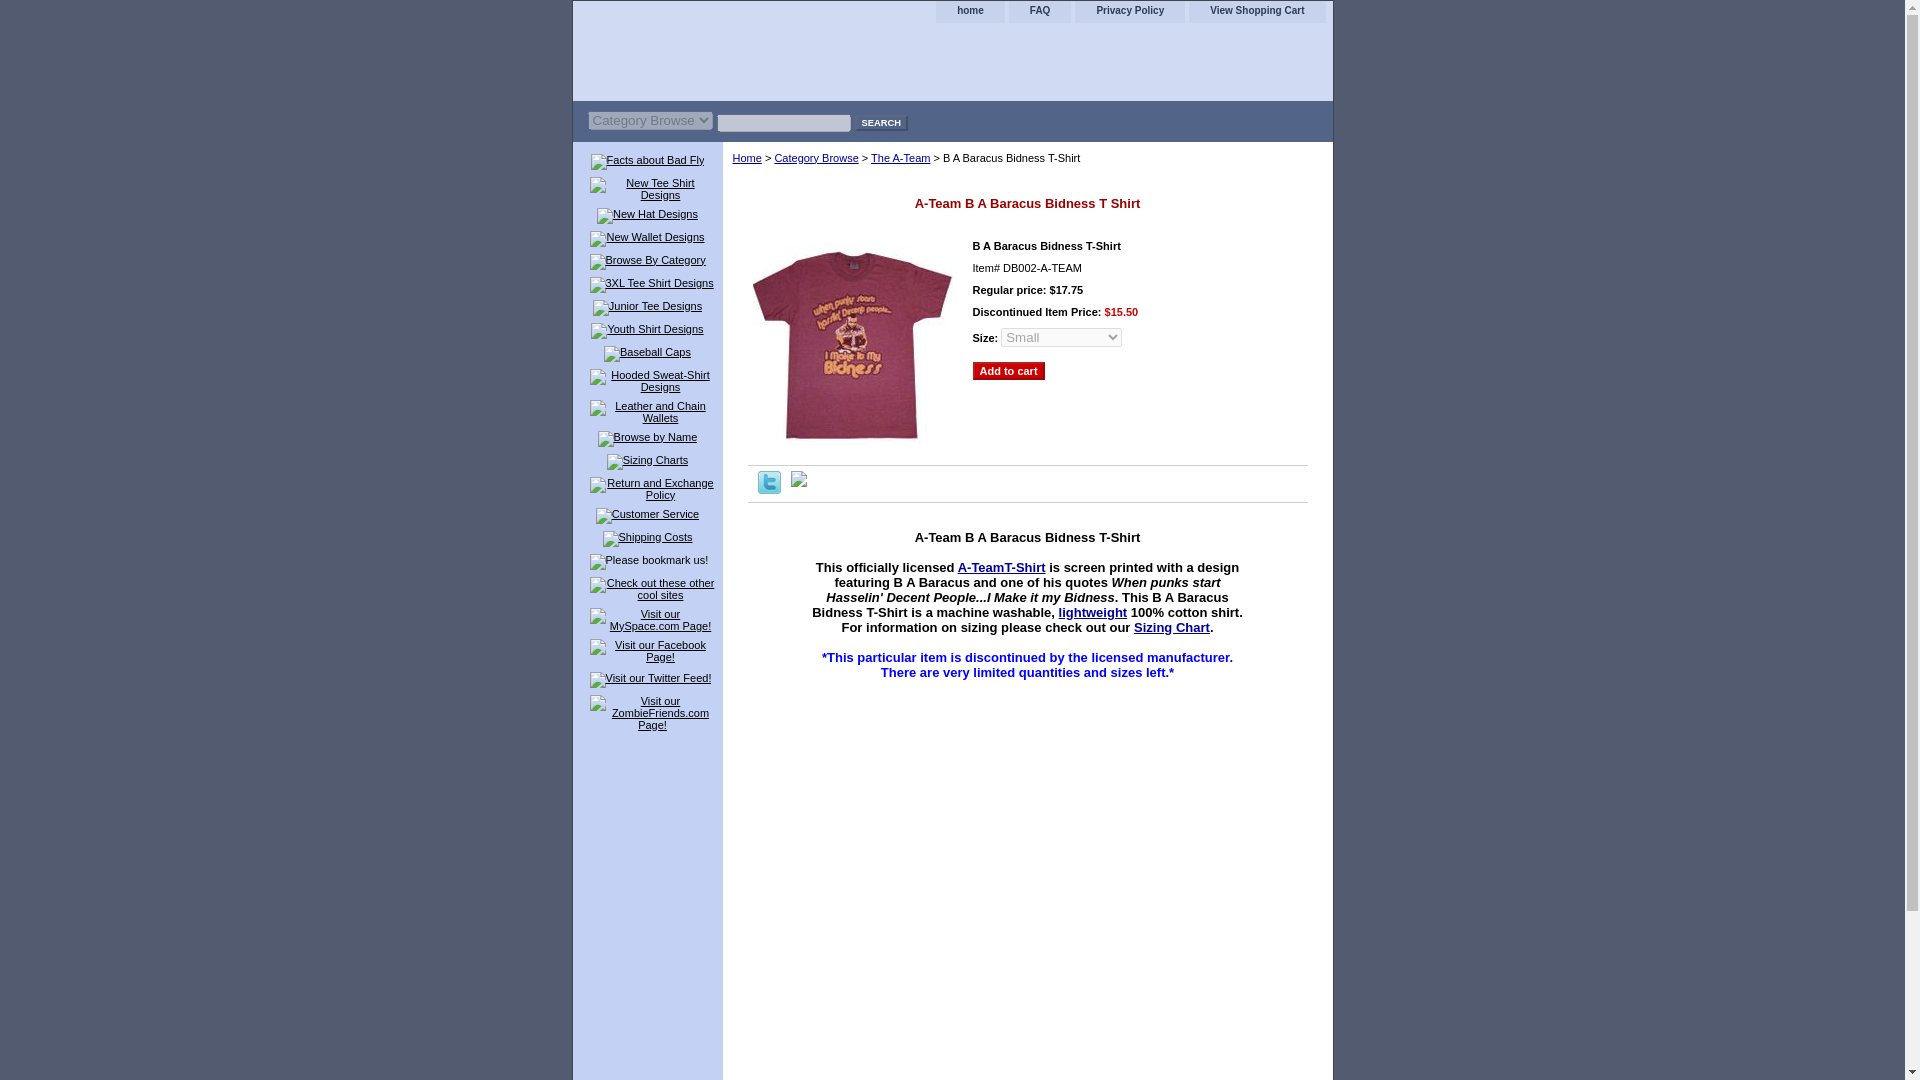  Describe the element at coordinates (970, 11) in the screenshot. I see `home` at that location.